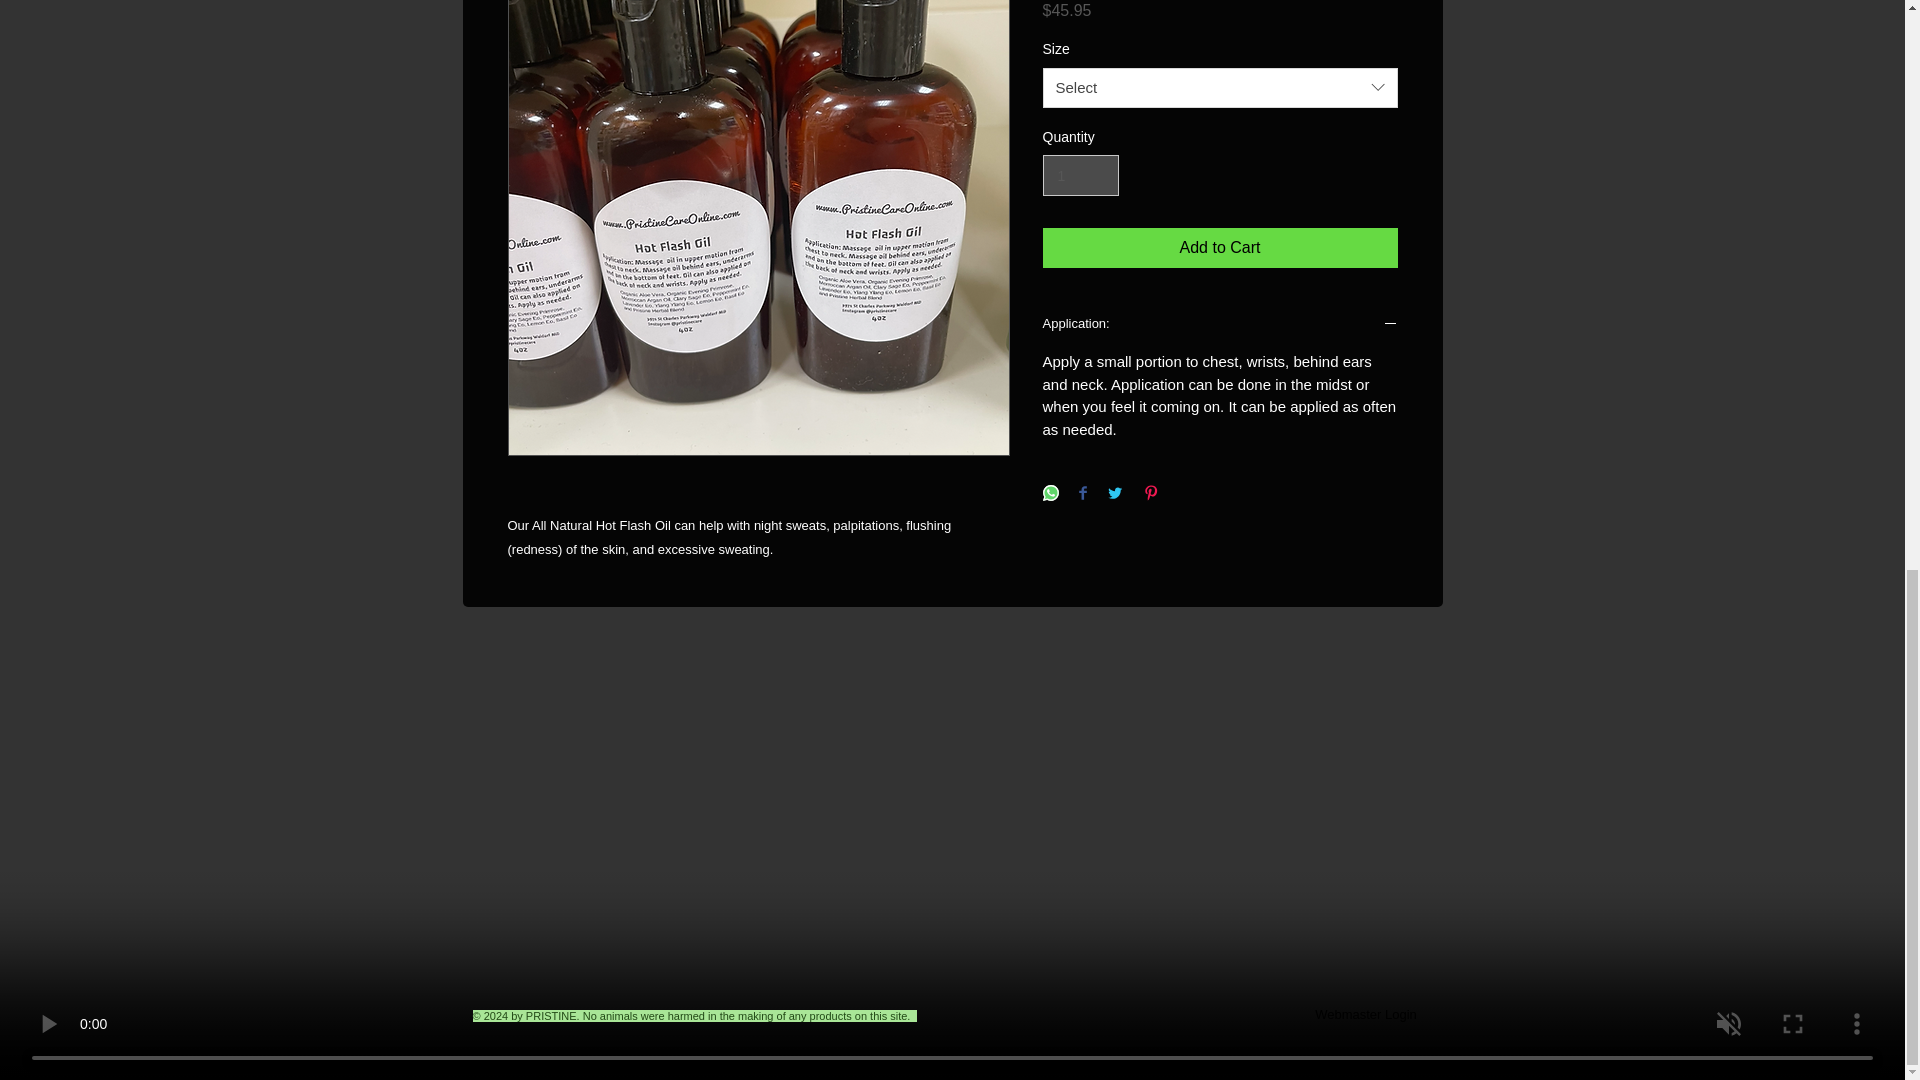 The height and width of the screenshot is (1080, 1920). Describe the element at coordinates (1220, 325) in the screenshot. I see `Application:` at that location.